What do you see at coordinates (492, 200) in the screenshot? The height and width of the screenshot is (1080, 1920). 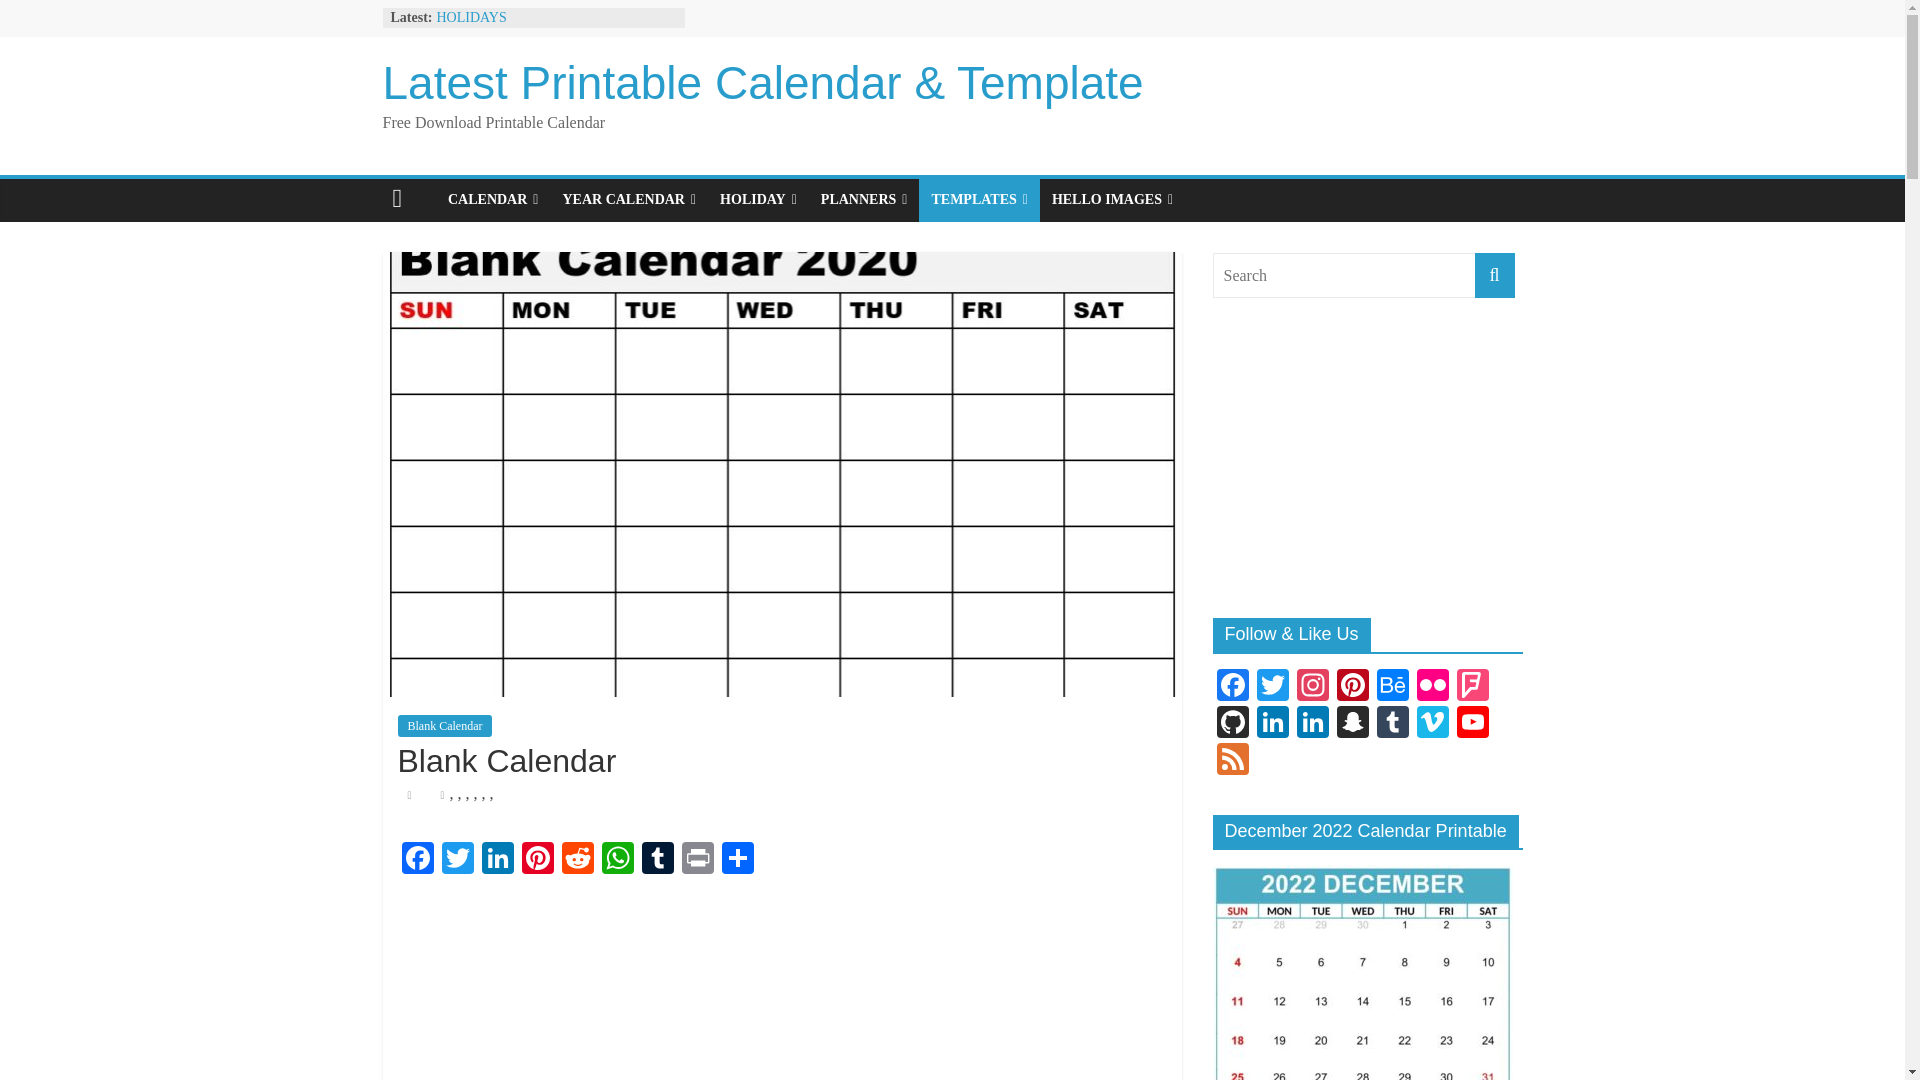 I see `CALENDAR` at bounding box center [492, 200].